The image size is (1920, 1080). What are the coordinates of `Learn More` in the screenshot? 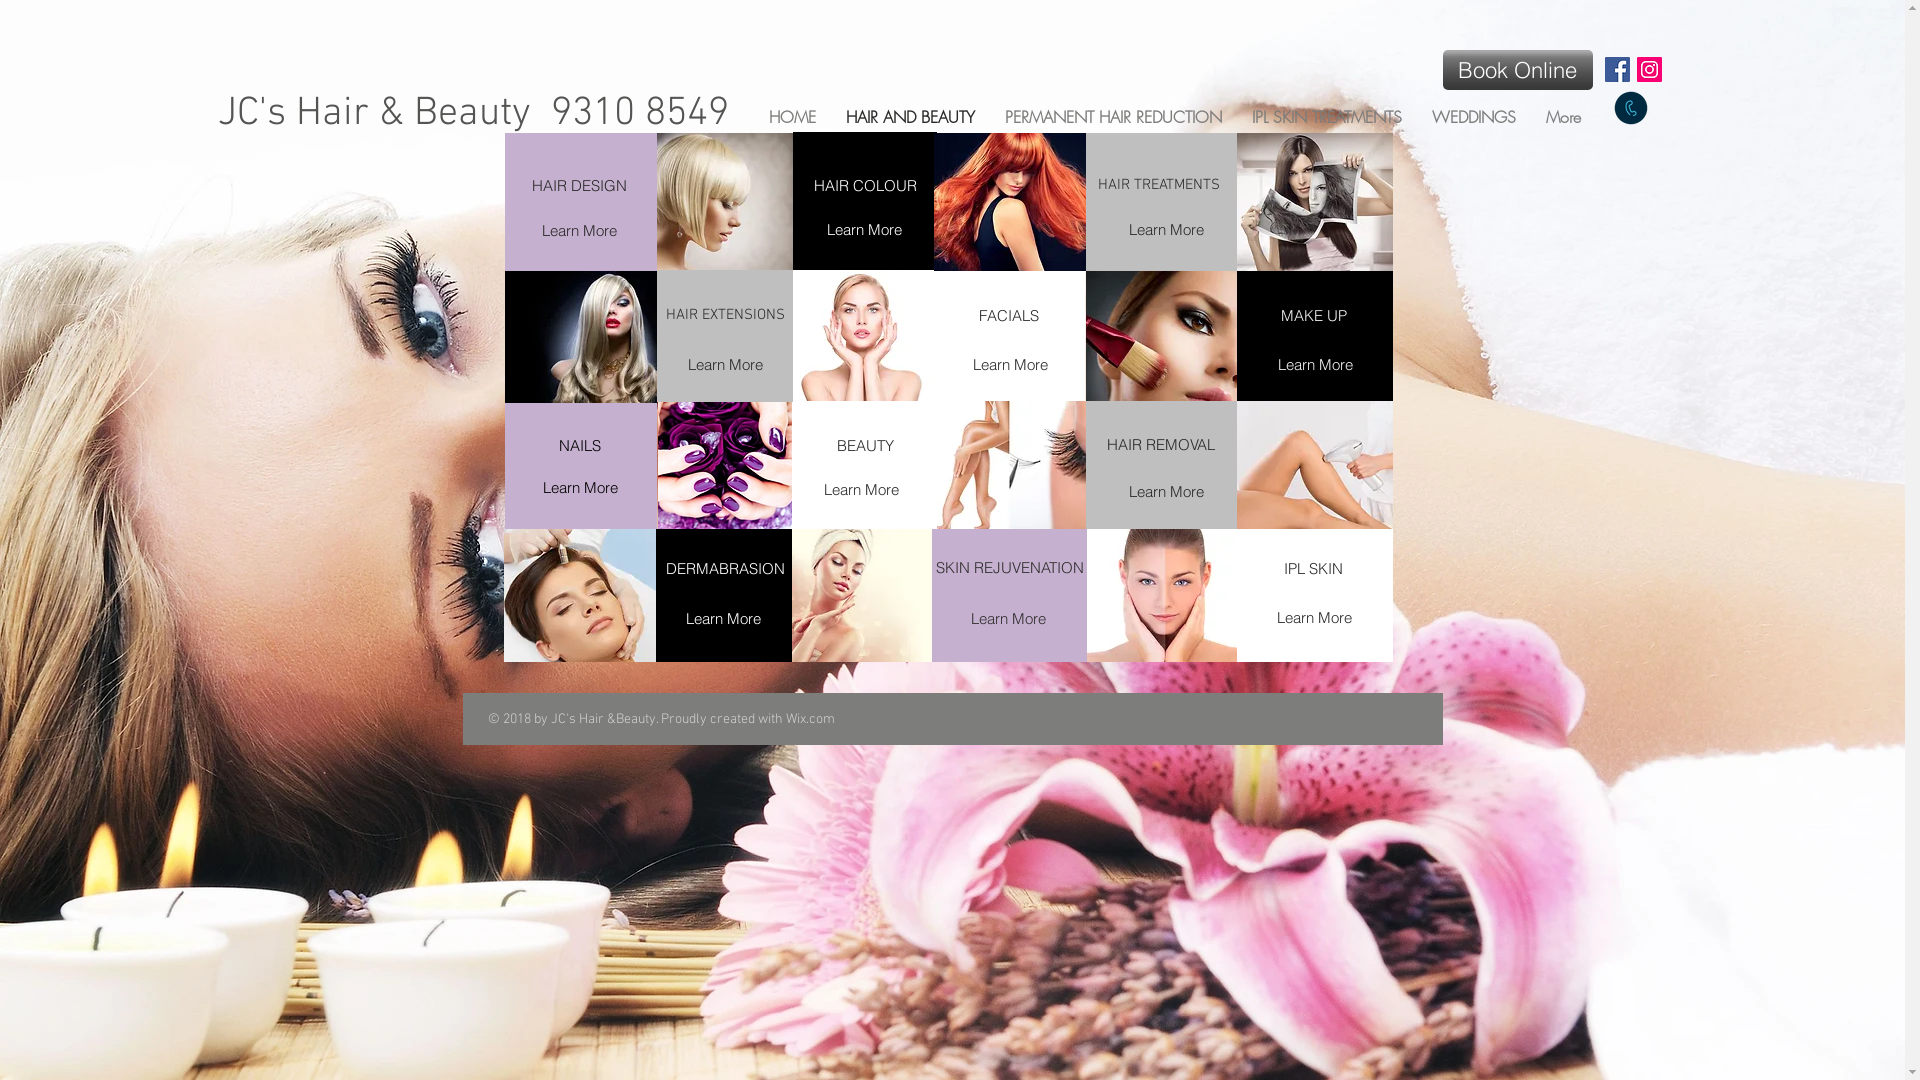 It's located at (861, 489).